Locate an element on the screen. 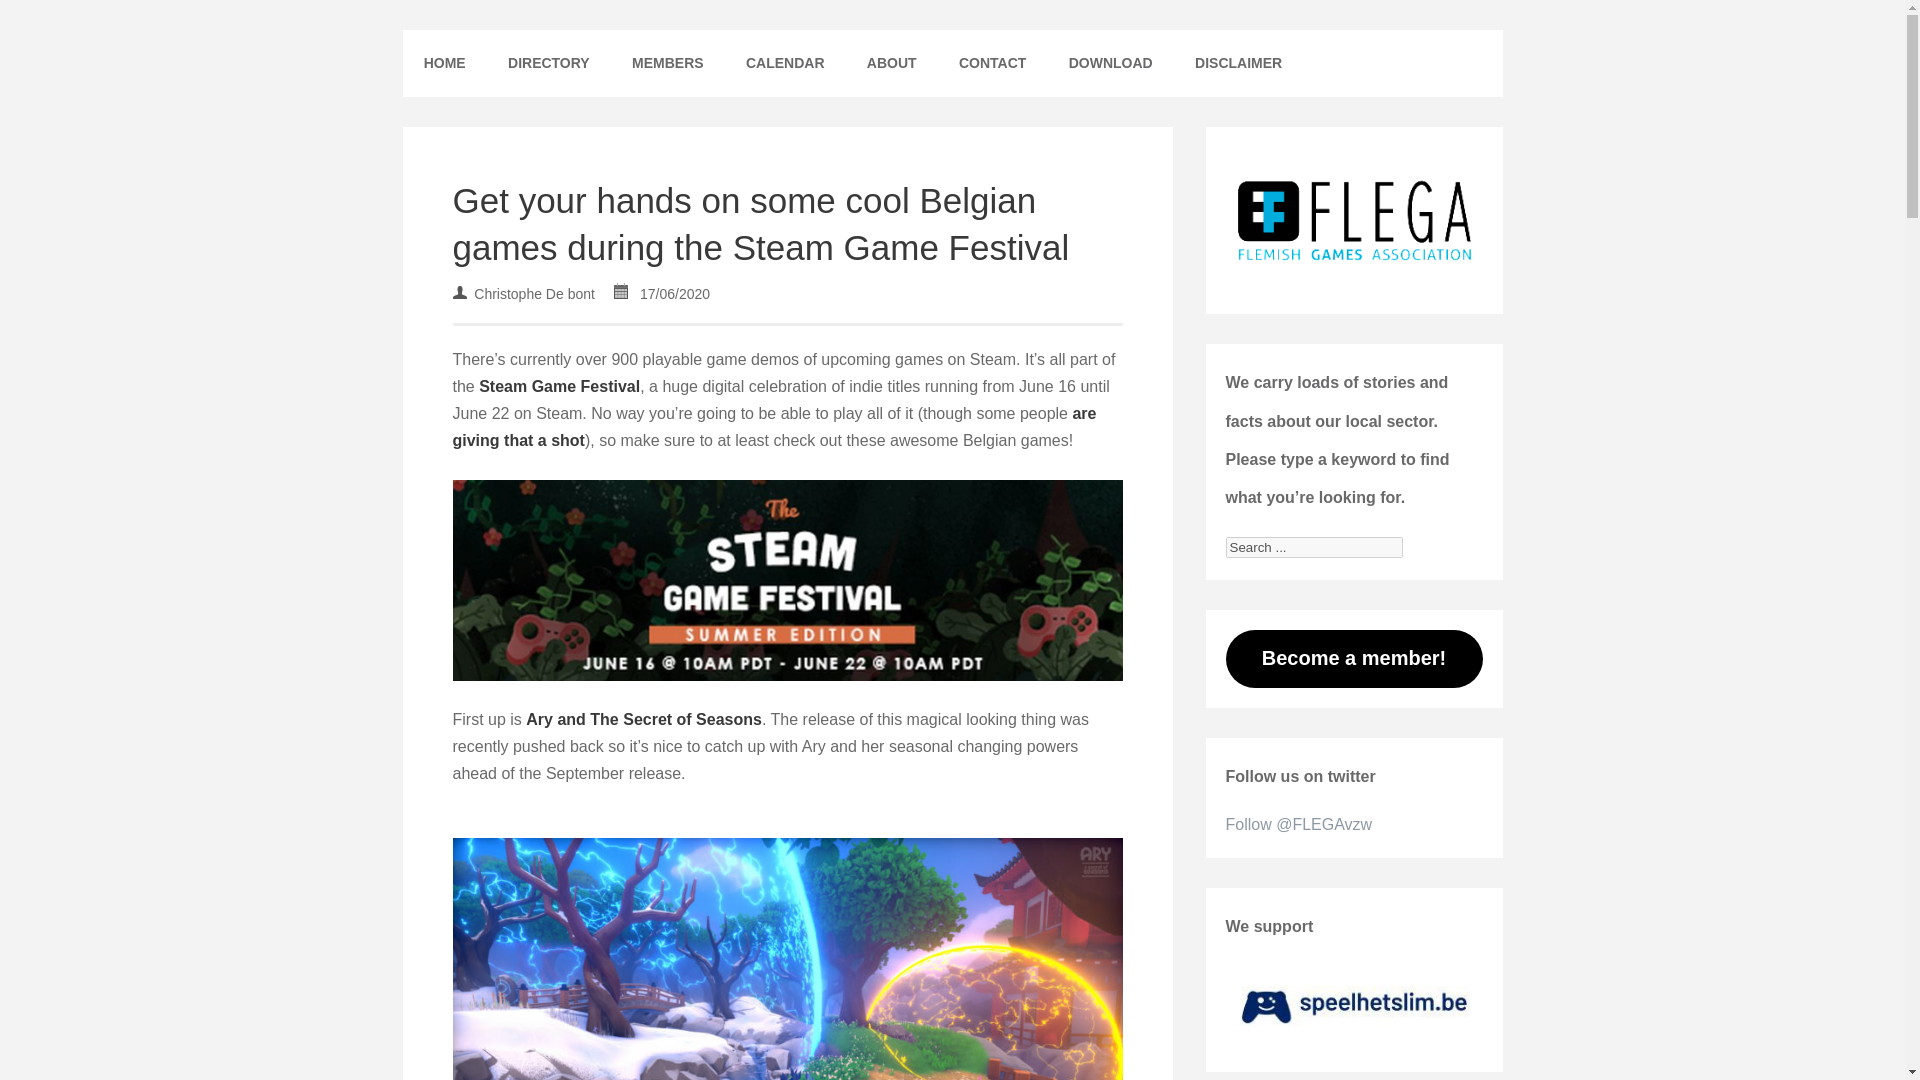 This screenshot has width=1920, height=1080. CONTACT is located at coordinates (993, 64).